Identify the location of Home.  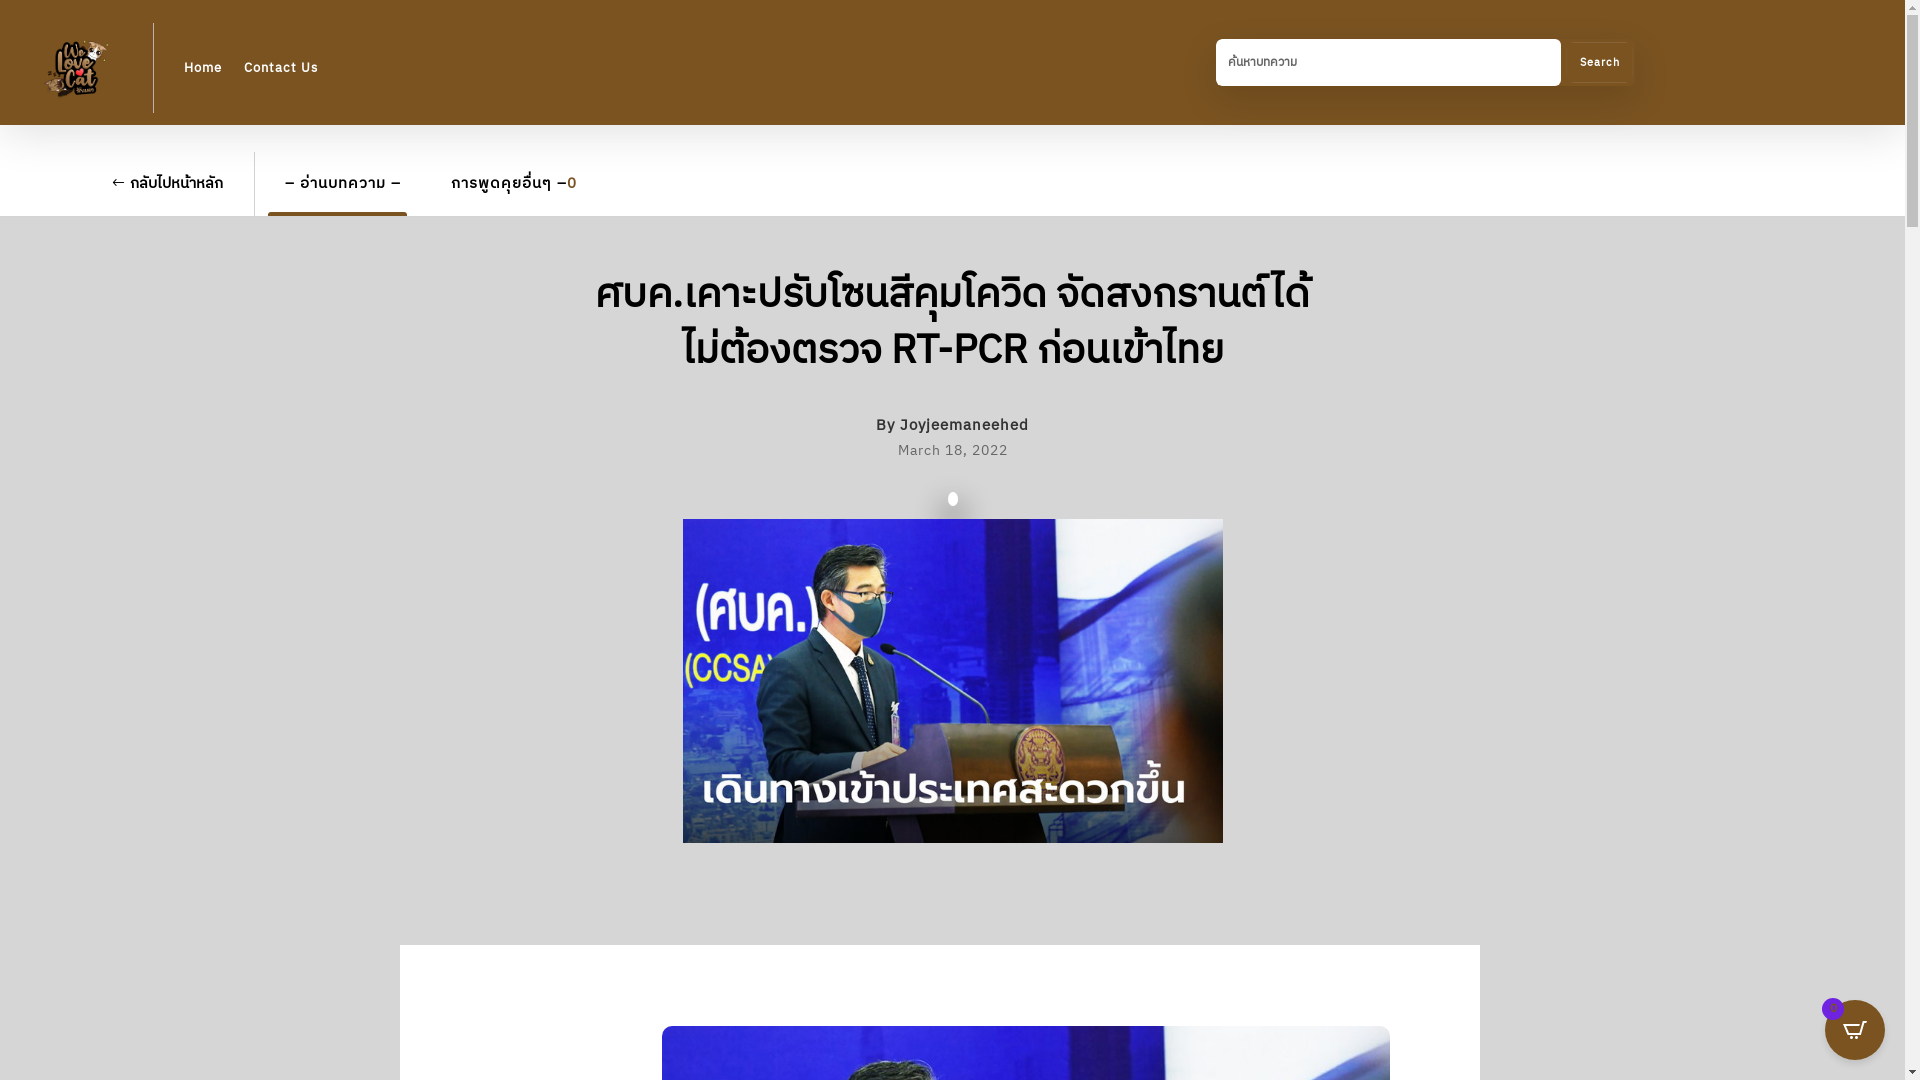
(203, 68).